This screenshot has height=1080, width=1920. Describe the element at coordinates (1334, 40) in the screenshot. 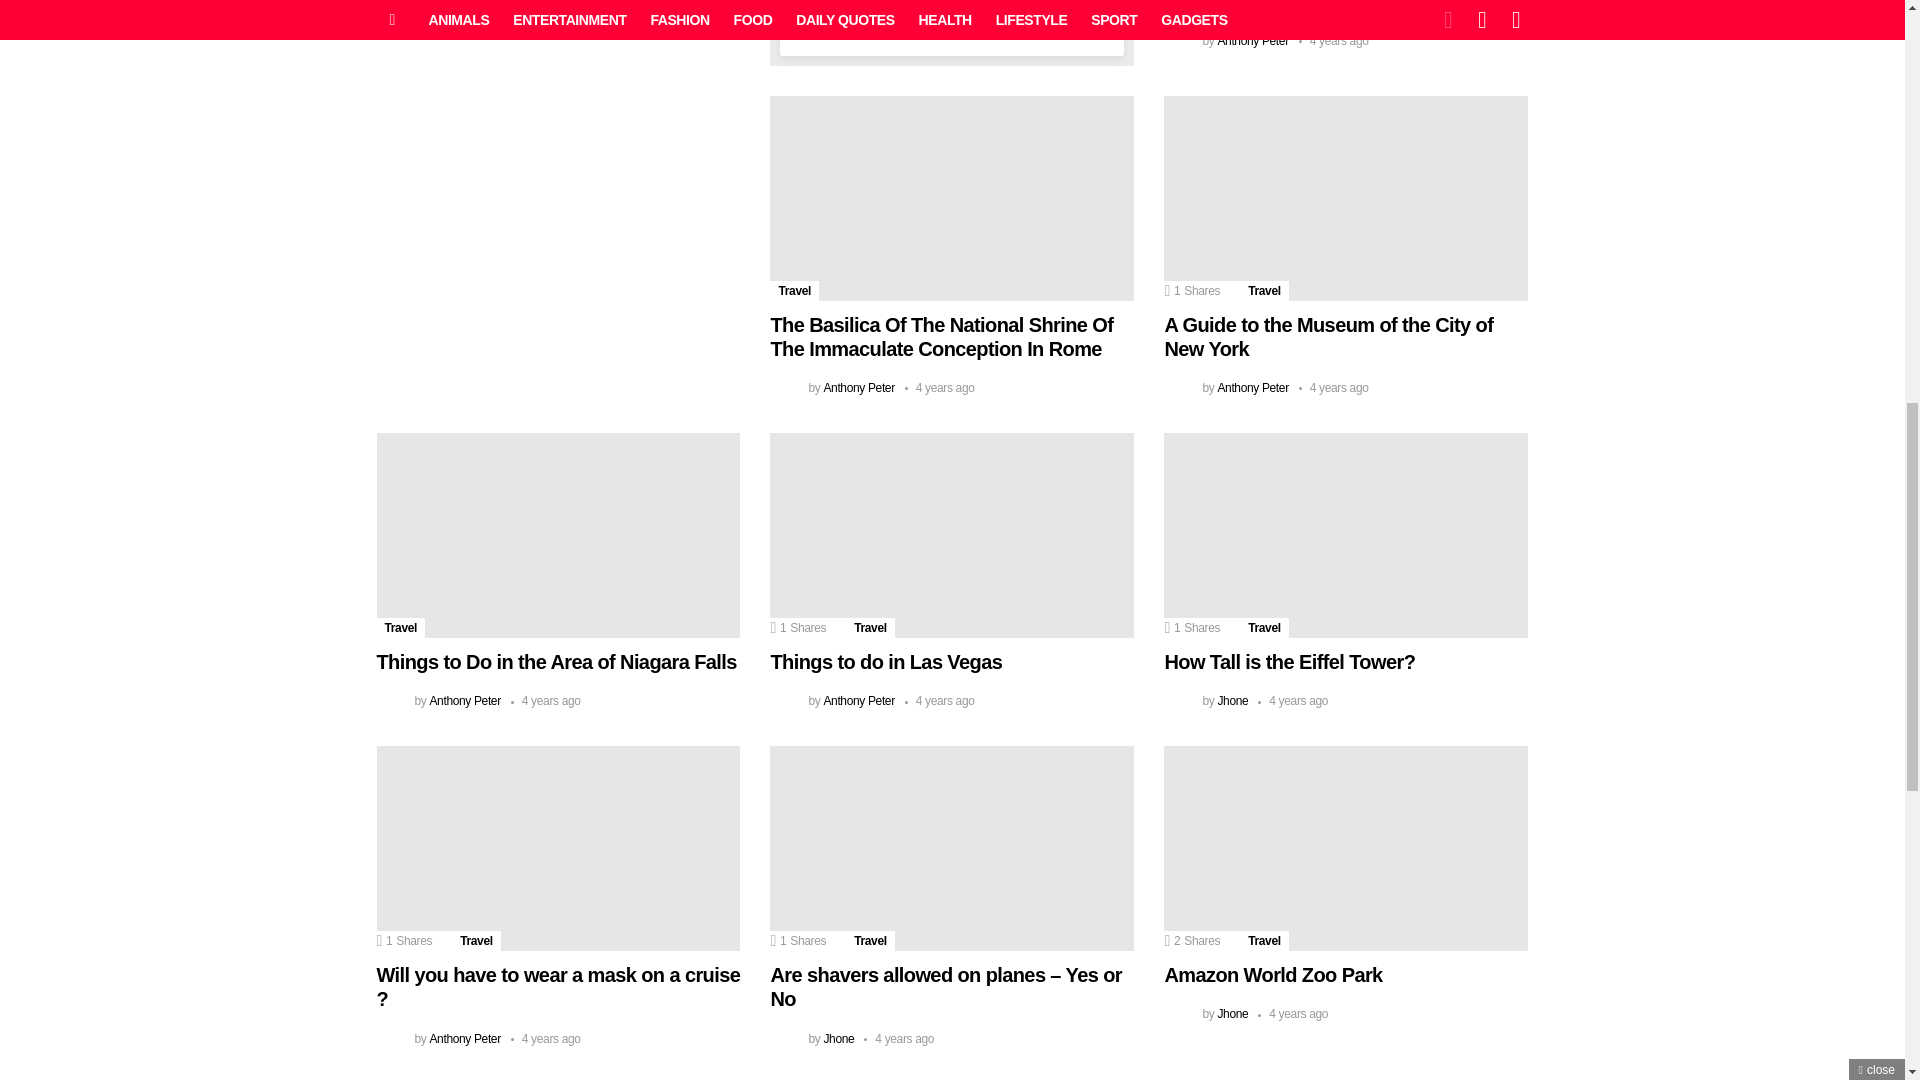

I see `January 13, 2021, 6:36 am` at that location.